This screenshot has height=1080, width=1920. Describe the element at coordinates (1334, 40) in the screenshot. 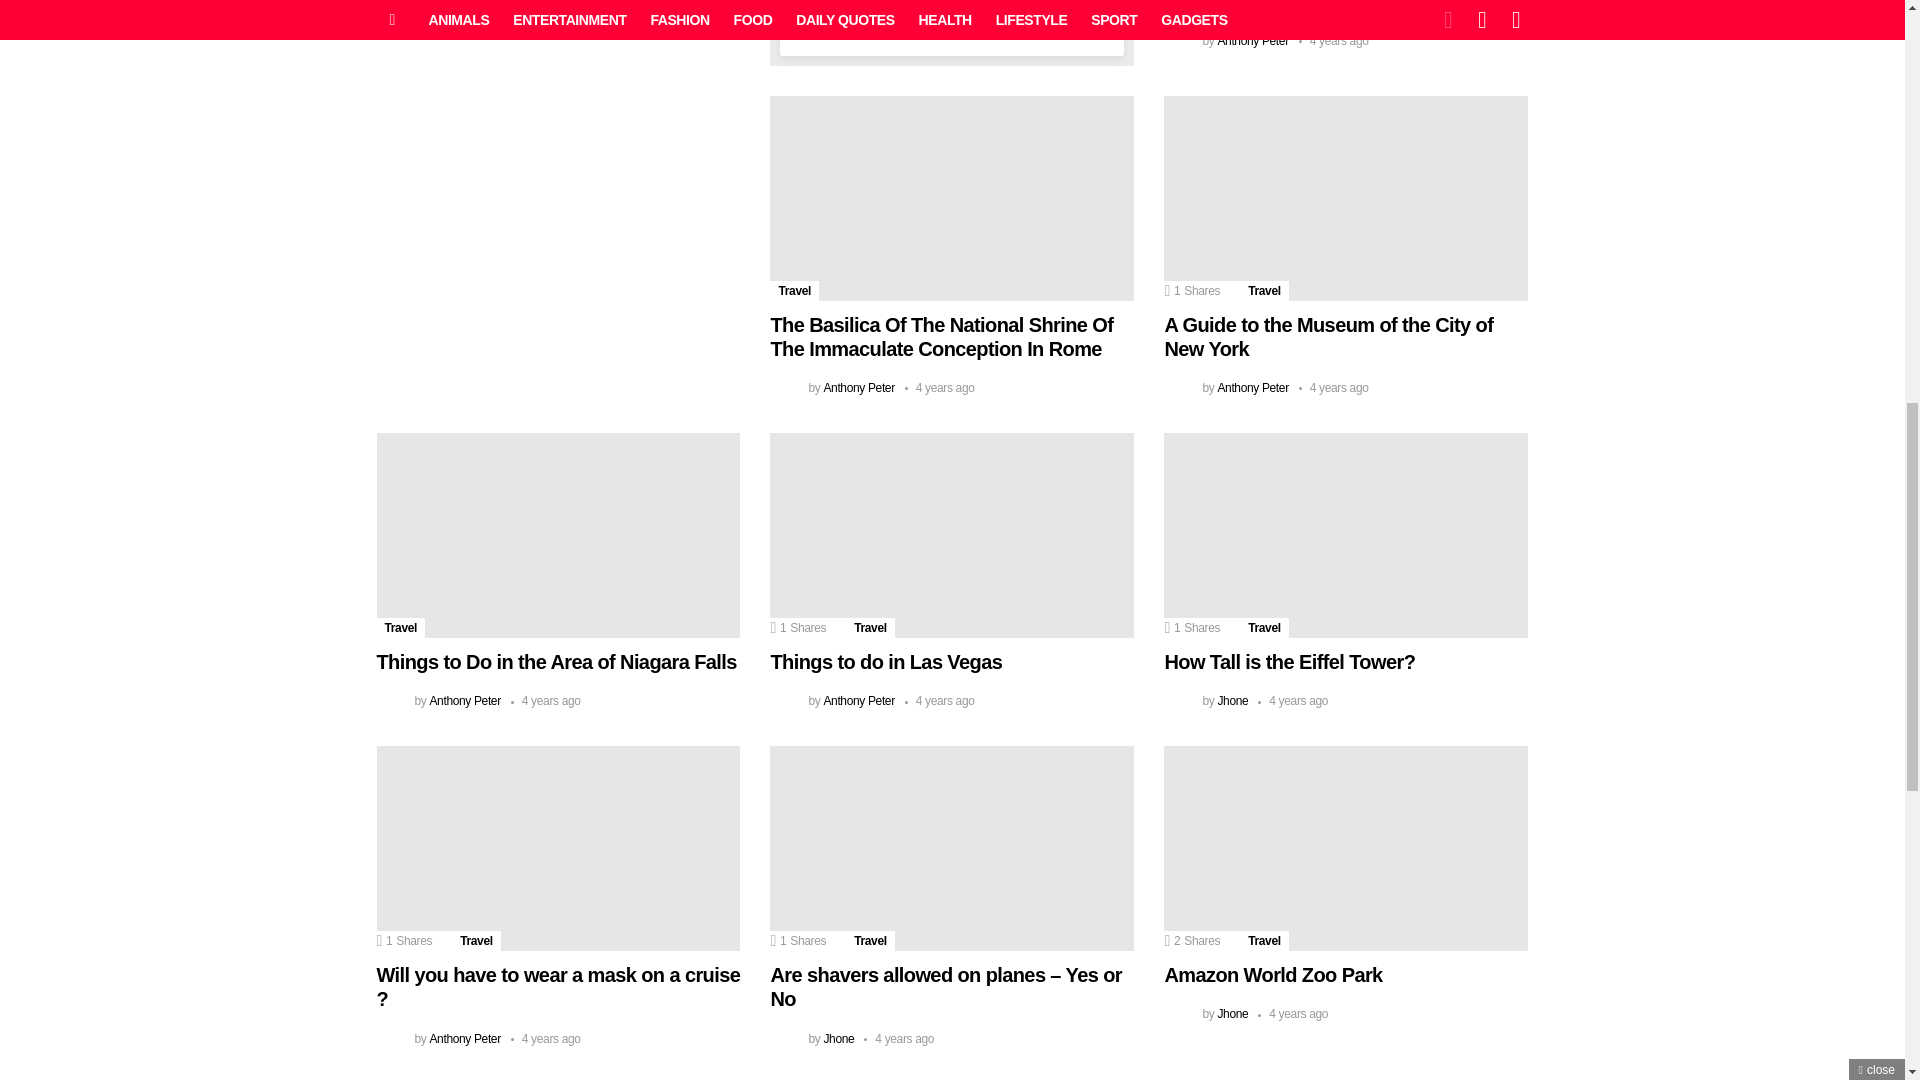

I see `January 13, 2021, 6:36 am` at that location.